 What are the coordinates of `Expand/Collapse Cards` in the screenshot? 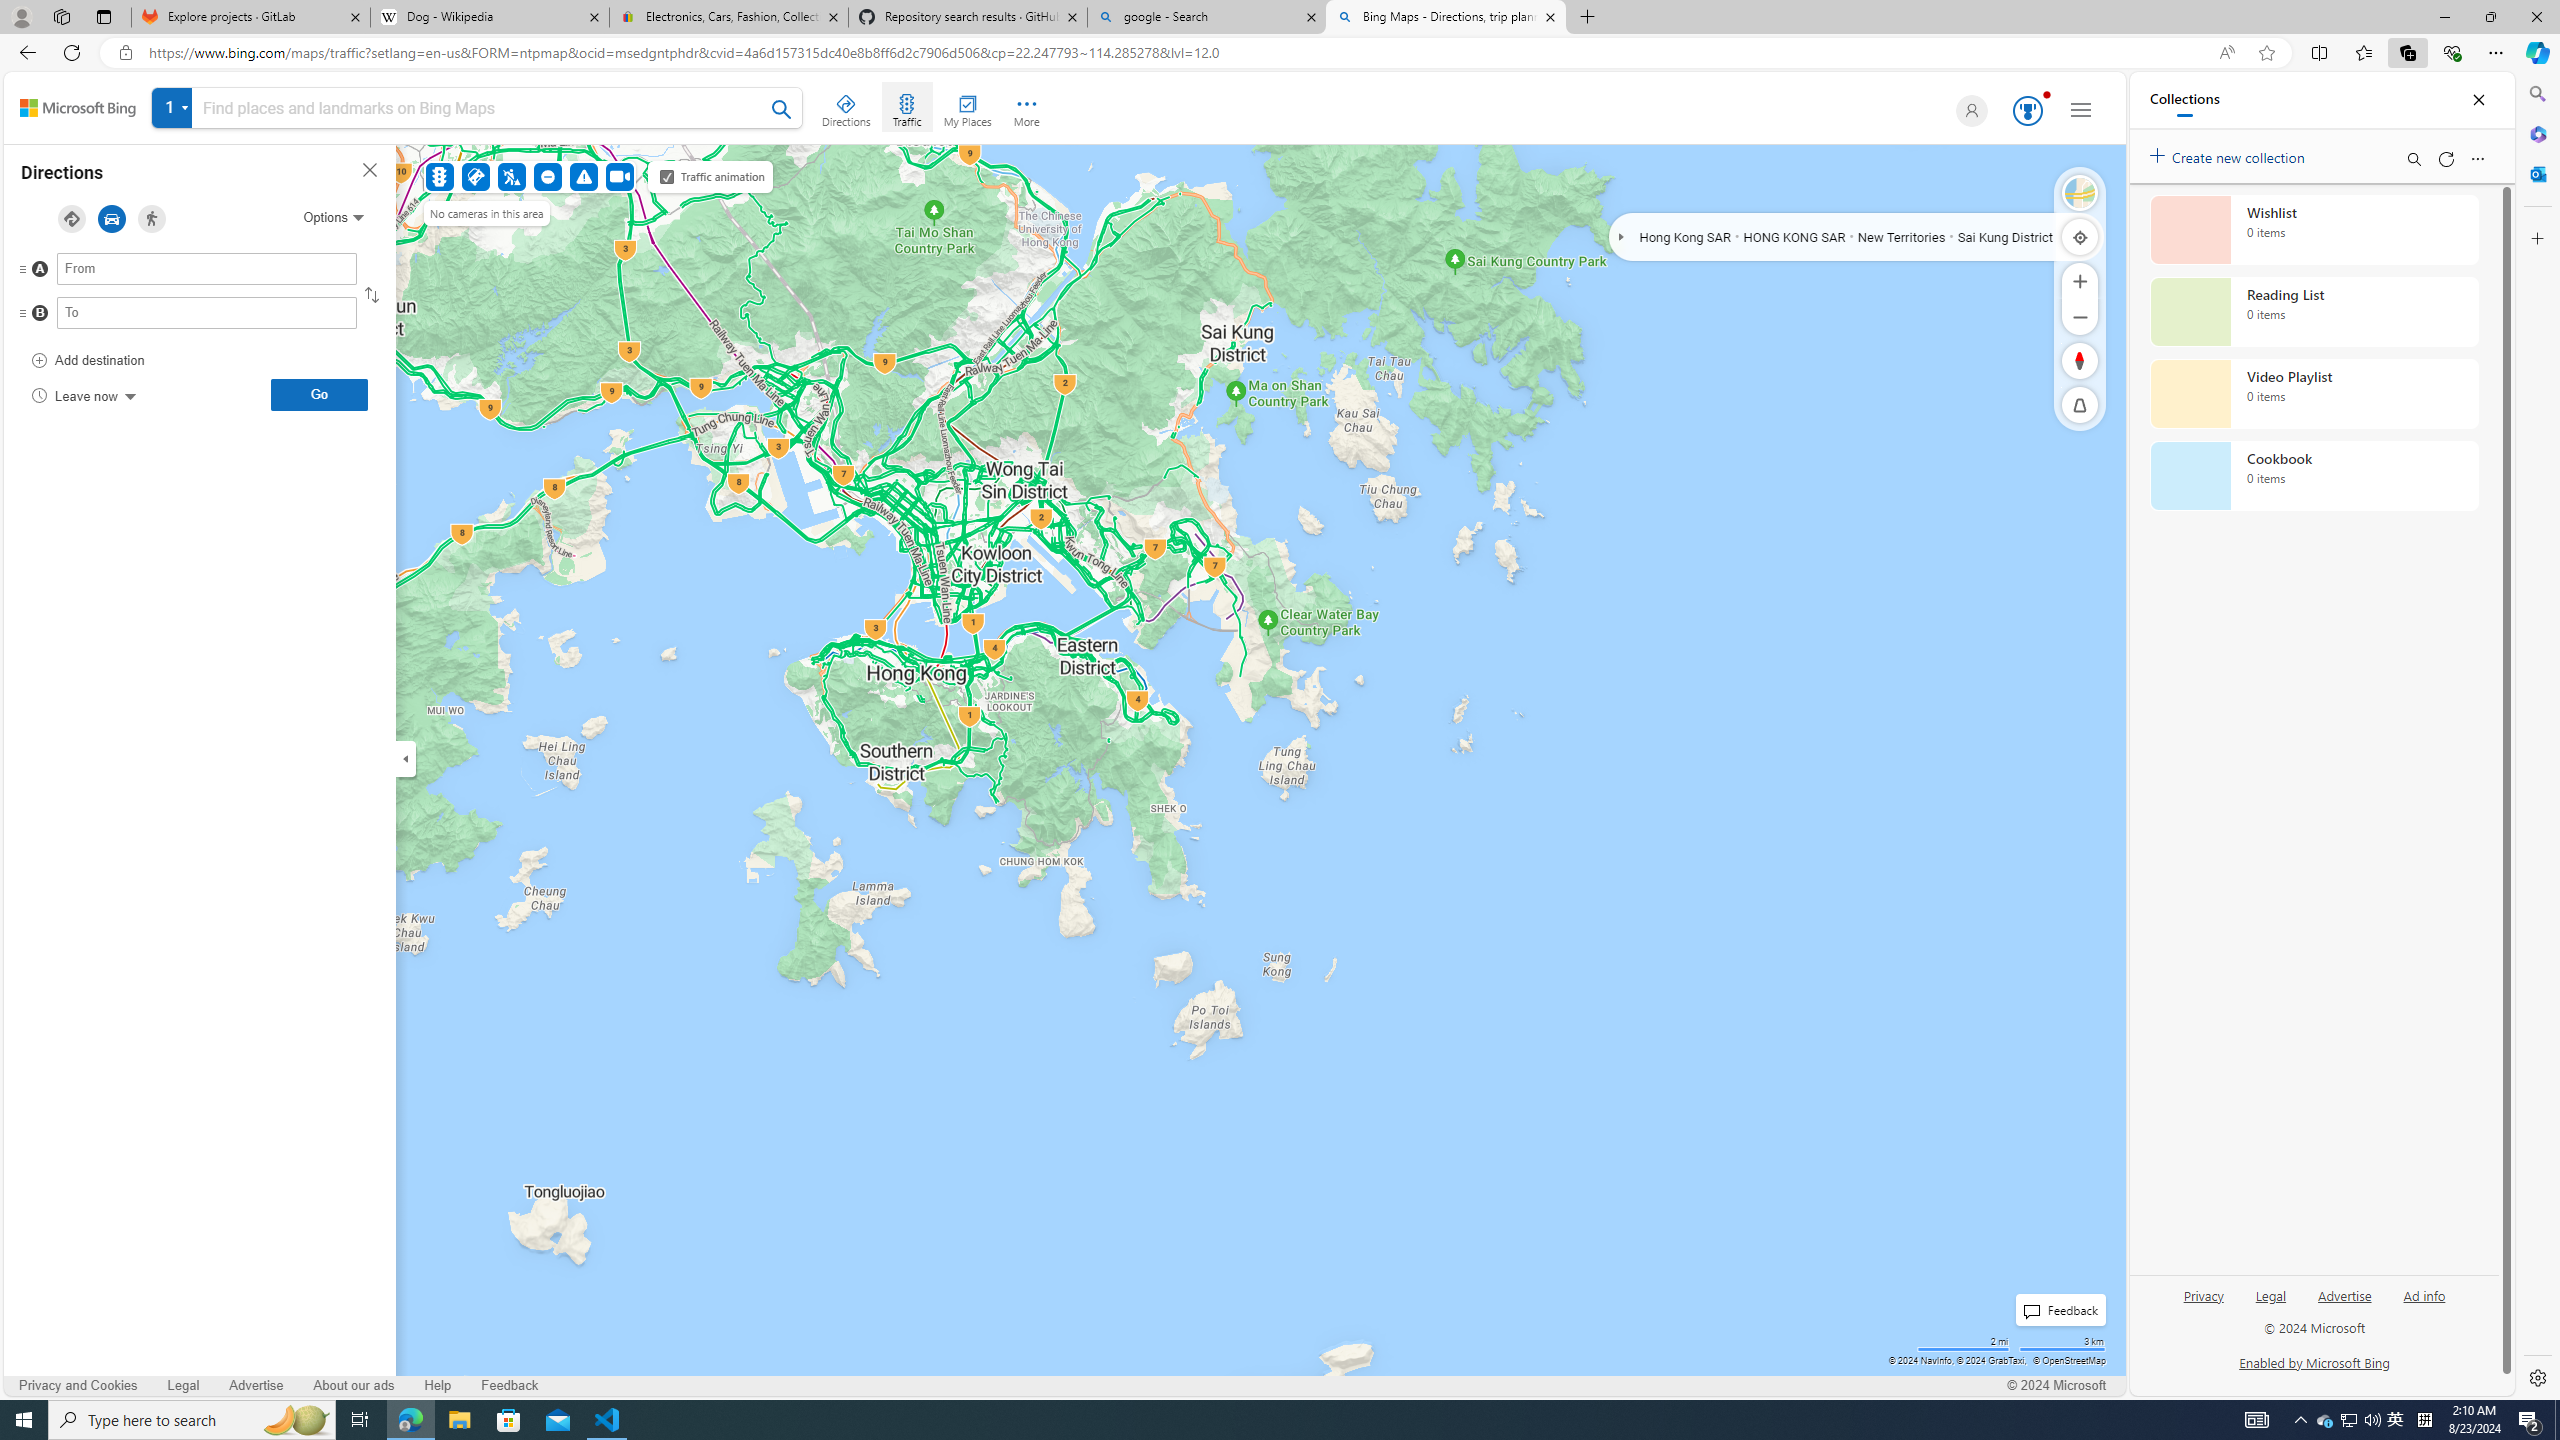 It's located at (405, 758).